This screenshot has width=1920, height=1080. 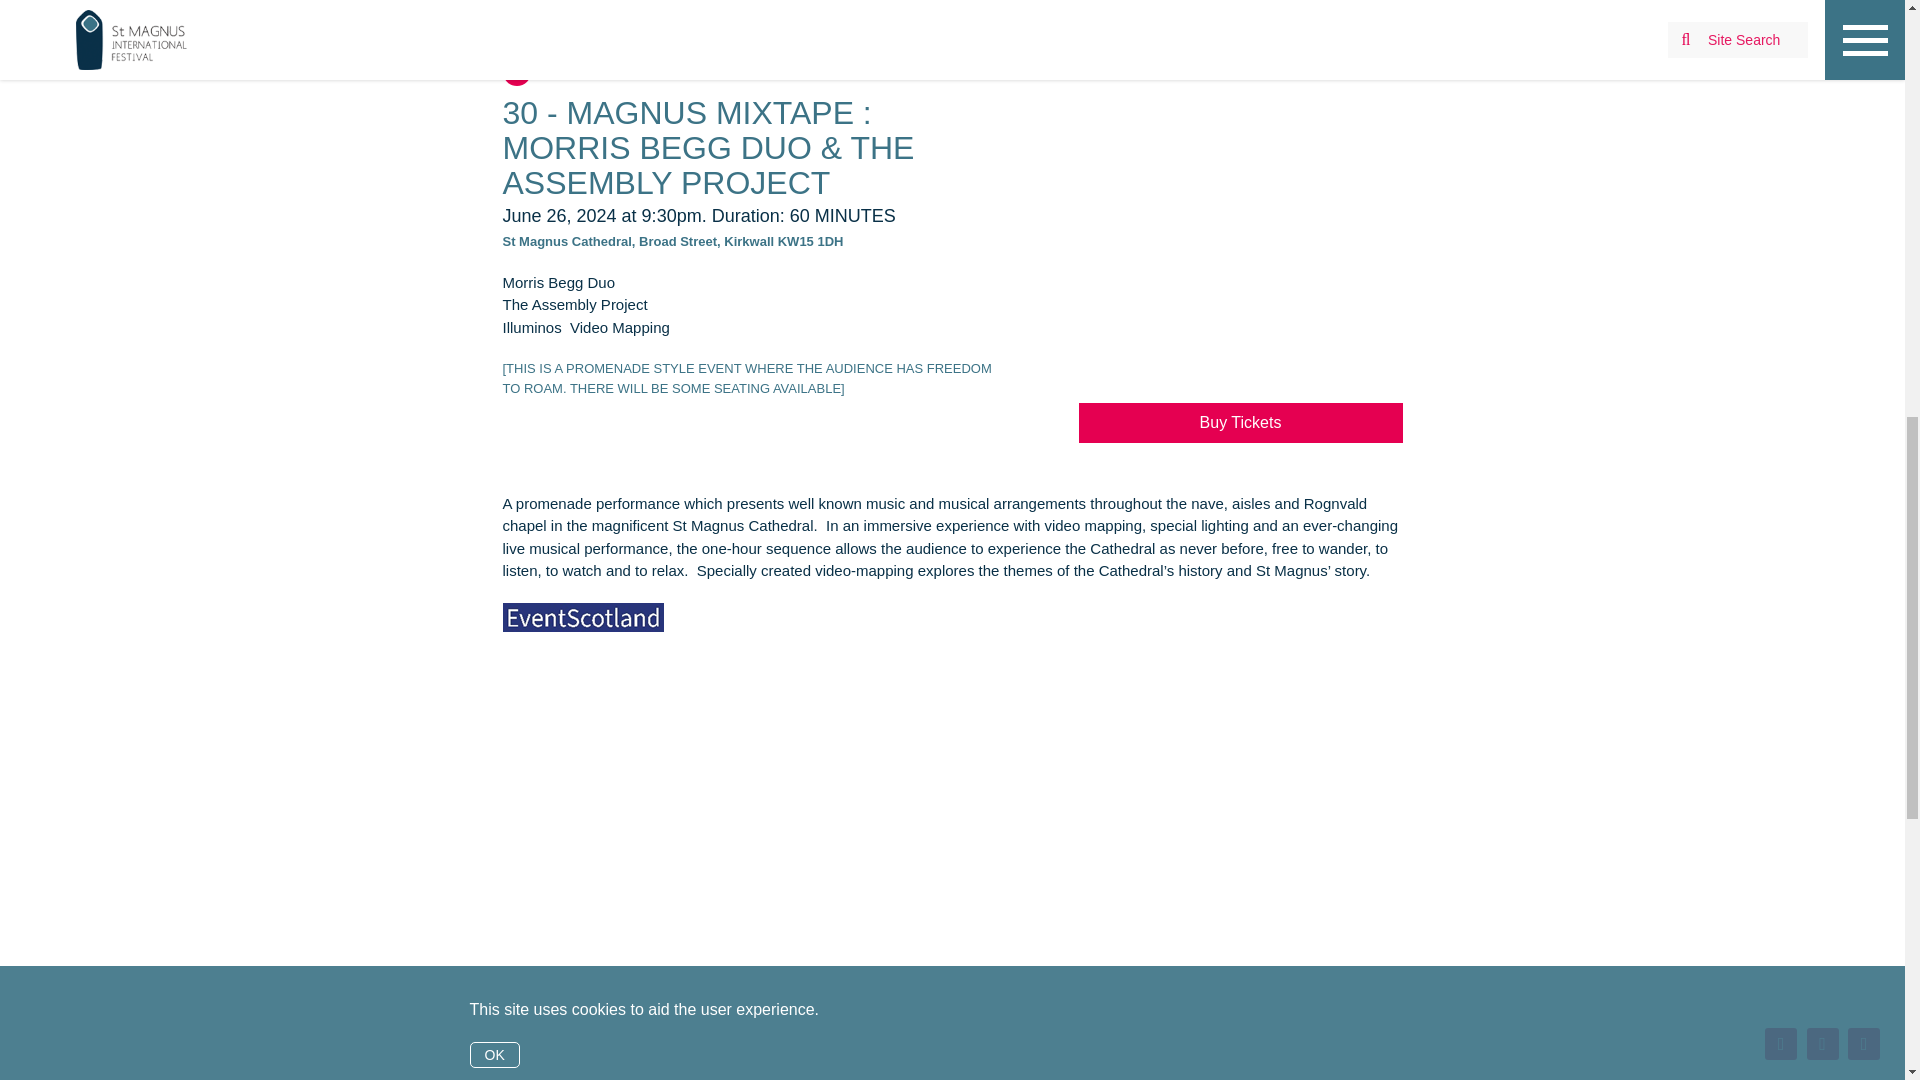 I want to click on FESTIVAL PROGRAMME 2024, so click(x=228, y=1).